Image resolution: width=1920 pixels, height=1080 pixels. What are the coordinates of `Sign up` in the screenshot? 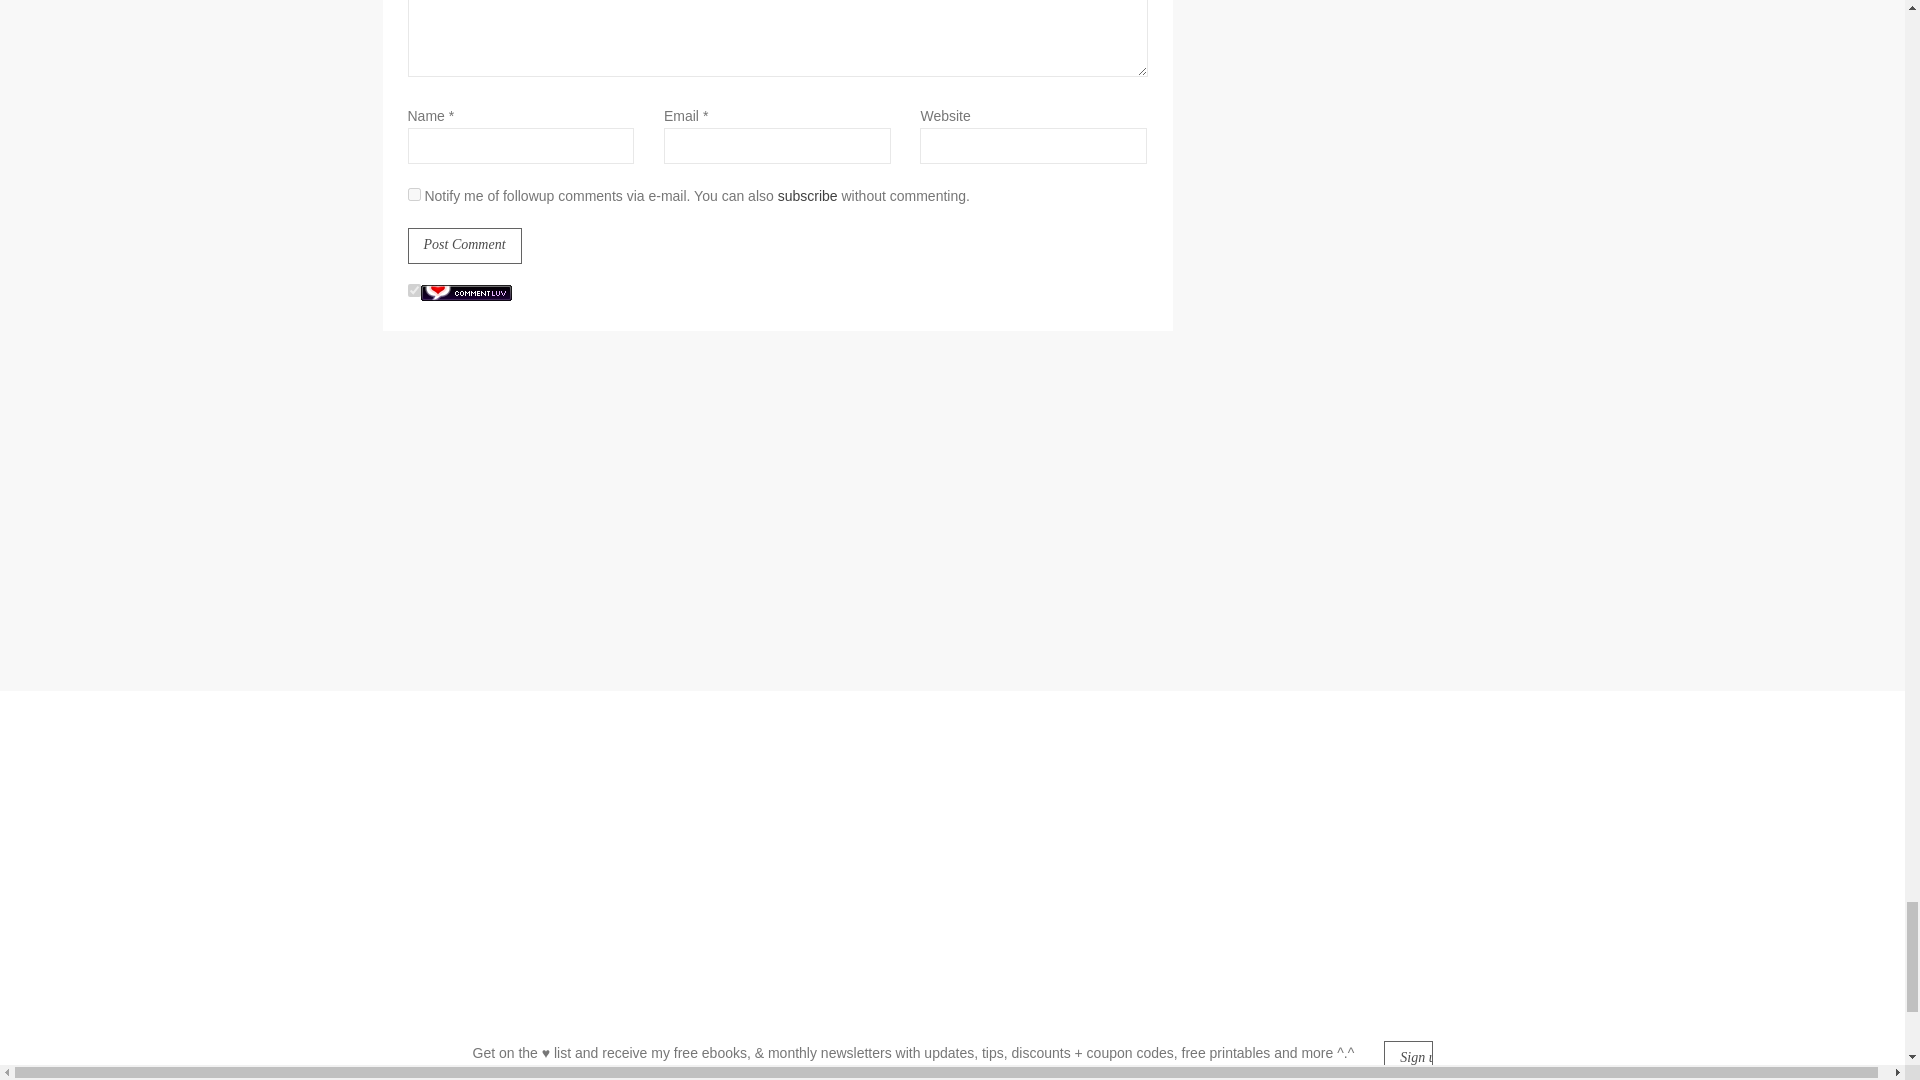 It's located at (1408, 1058).